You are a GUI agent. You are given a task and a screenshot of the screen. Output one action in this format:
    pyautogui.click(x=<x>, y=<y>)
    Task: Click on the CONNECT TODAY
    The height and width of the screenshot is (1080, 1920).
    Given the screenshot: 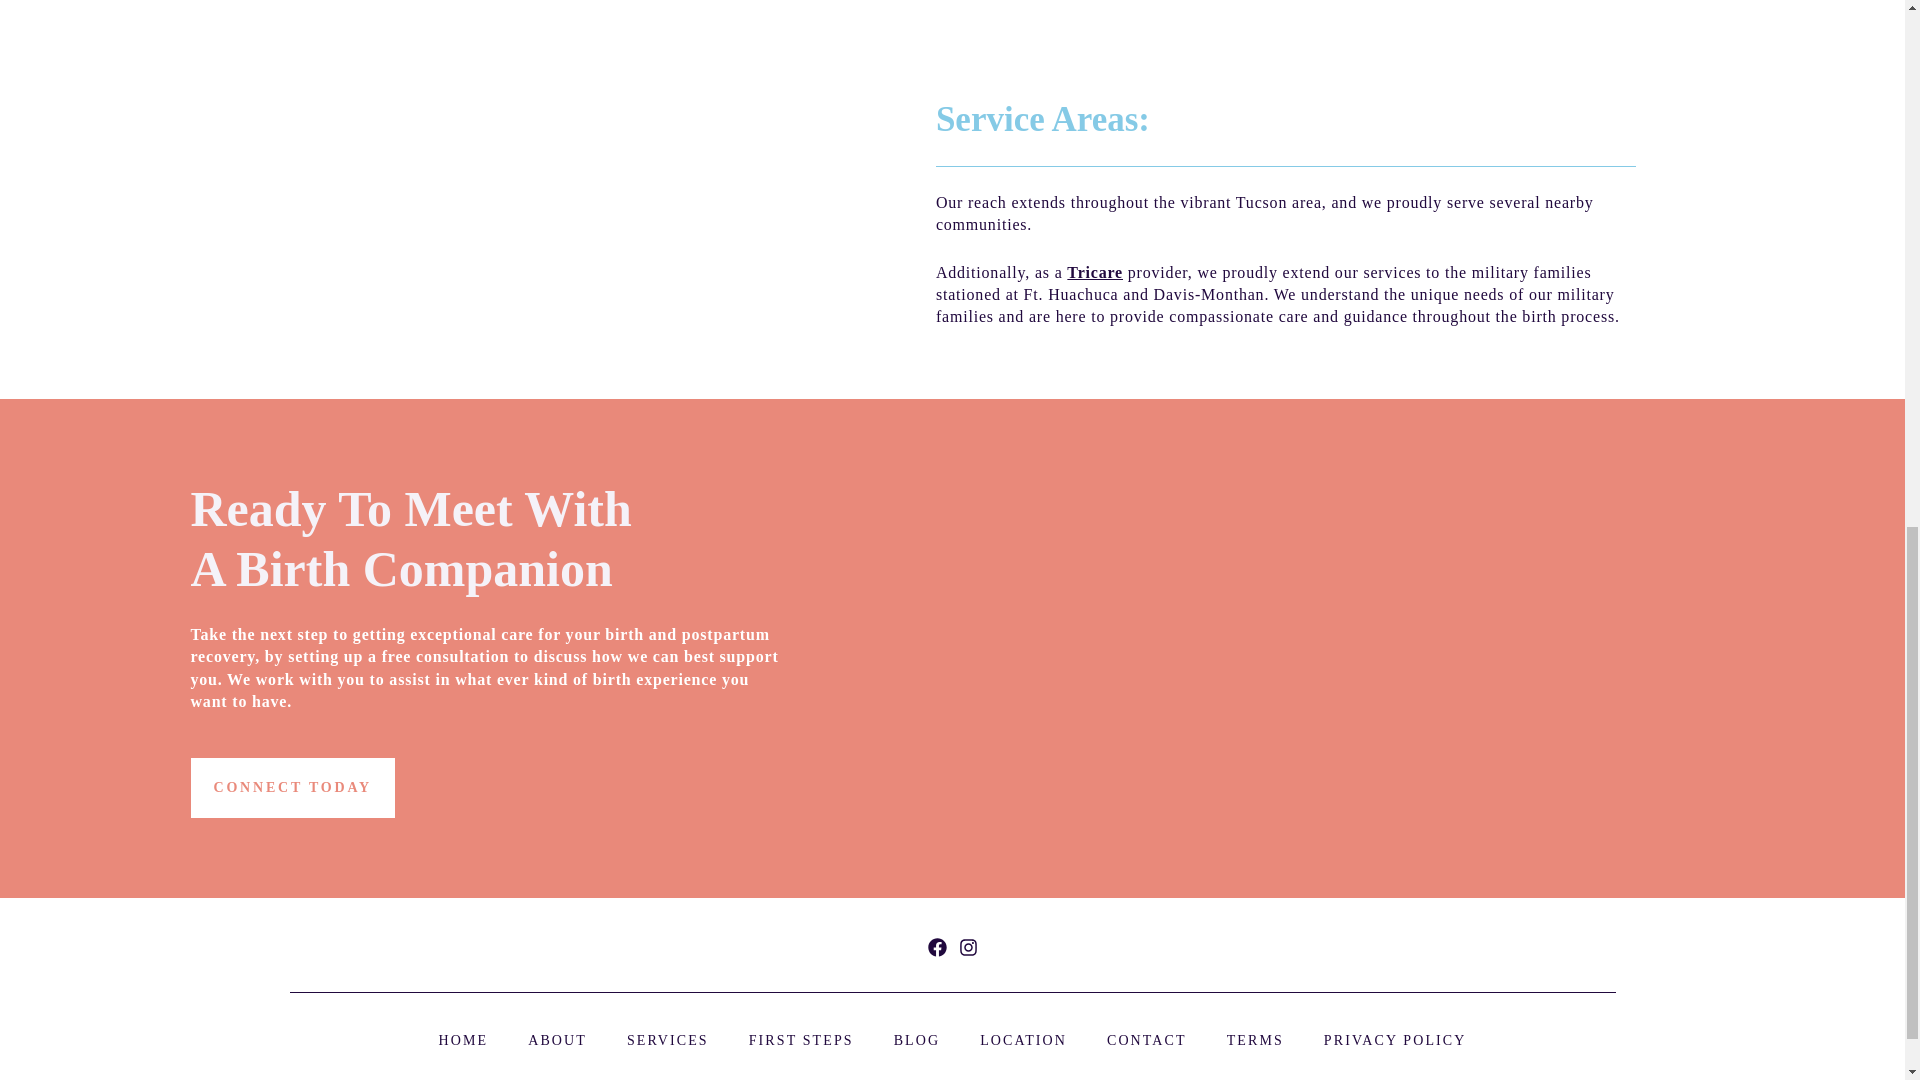 What is the action you would take?
    pyautogui.click(x=292, y=788)
    